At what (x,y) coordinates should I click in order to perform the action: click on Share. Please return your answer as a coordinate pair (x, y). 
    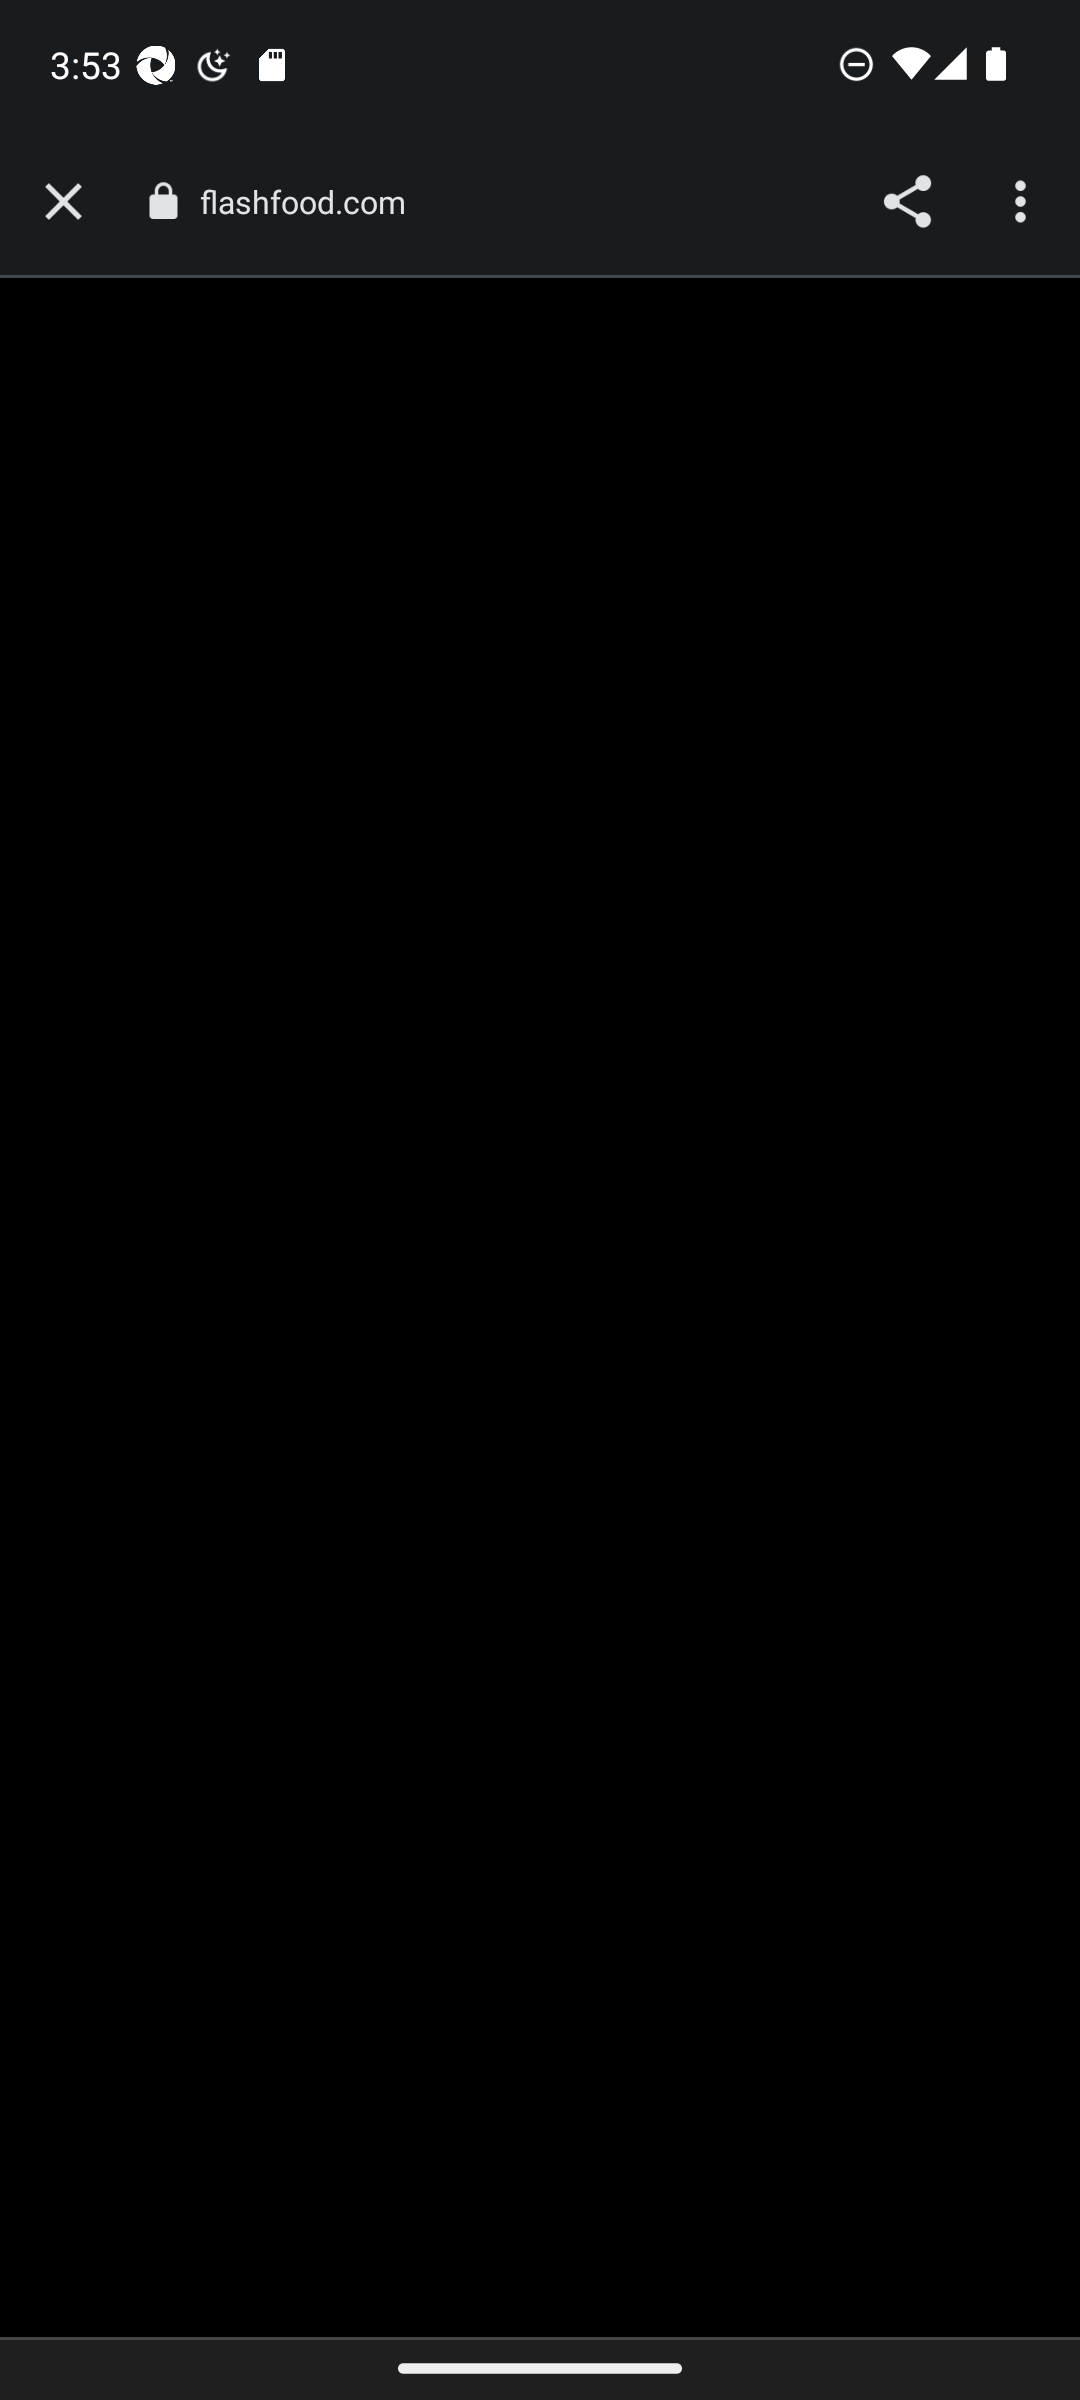
    Looking at the image, I should click on (906, 202).